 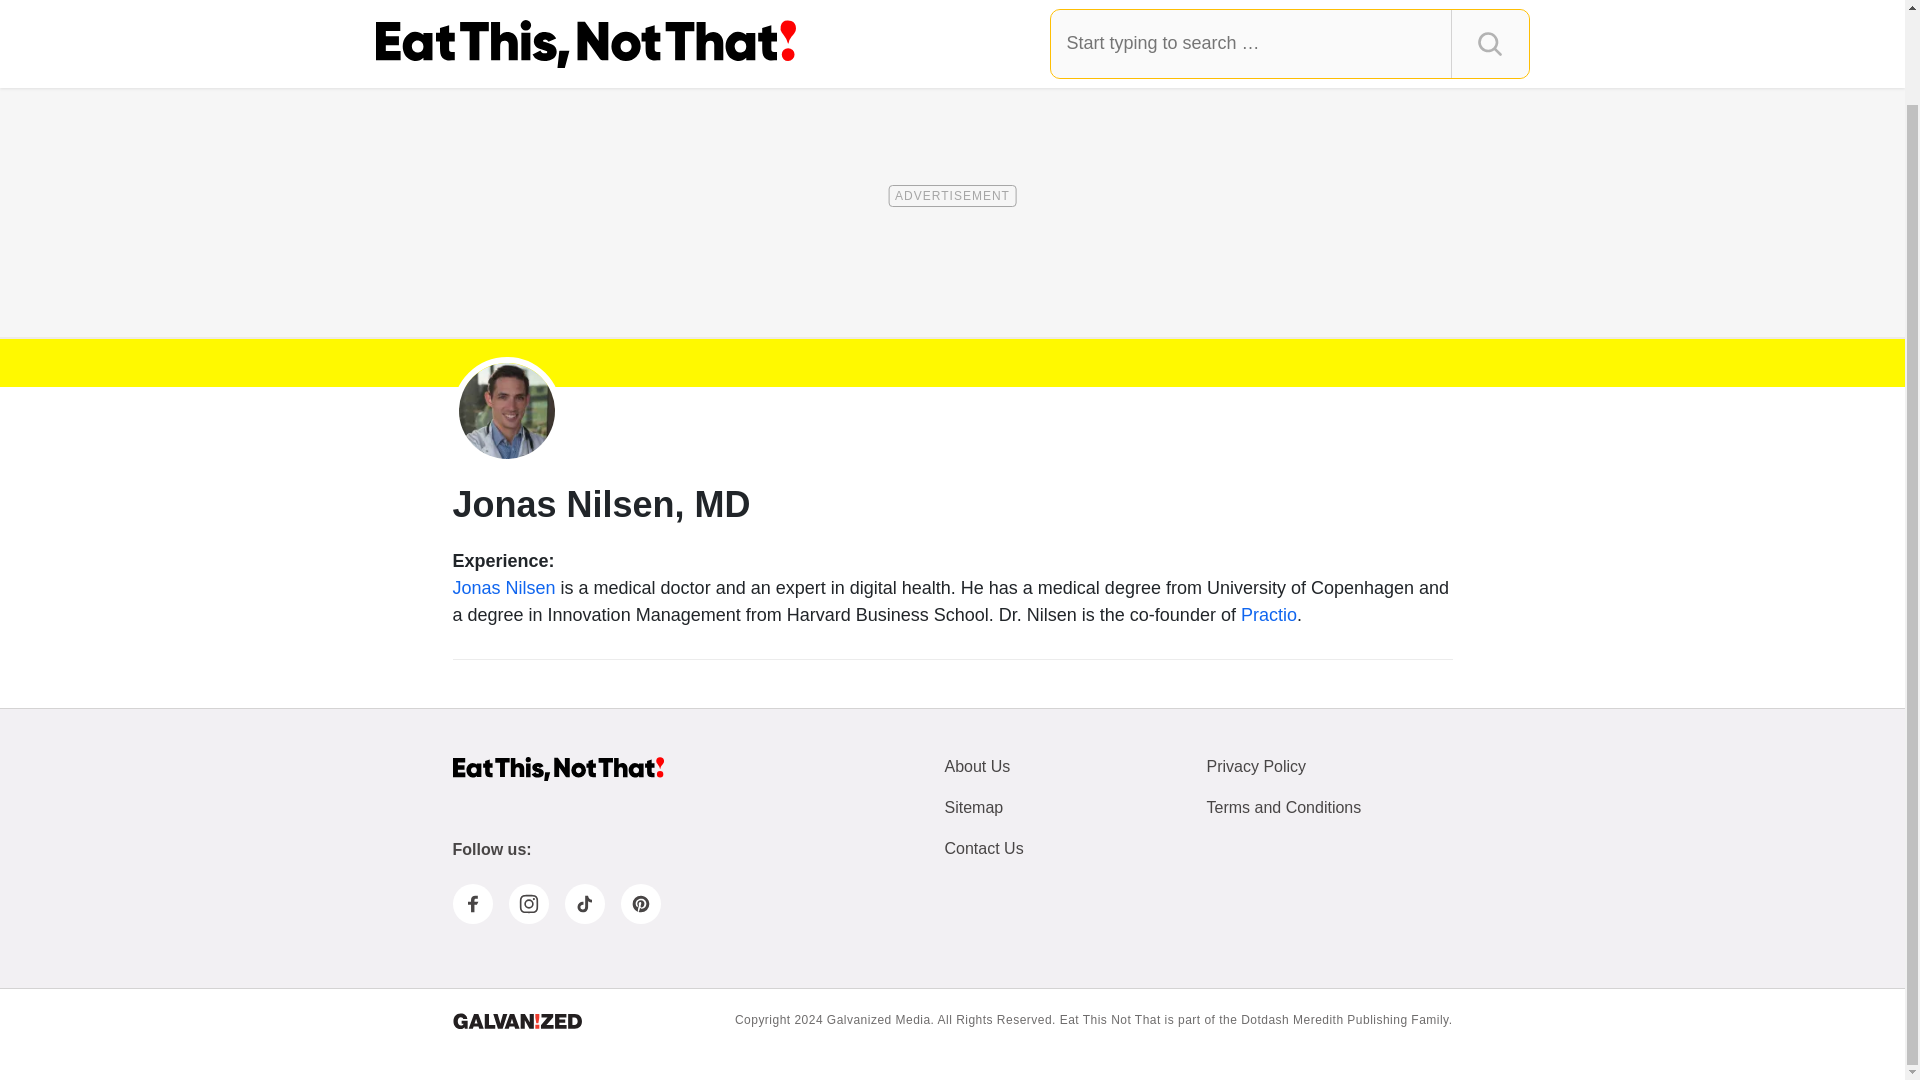 What do you see at coordinates (471, 904) in the screenshot?
I see `Facebook` at bounding box center [471, 904].